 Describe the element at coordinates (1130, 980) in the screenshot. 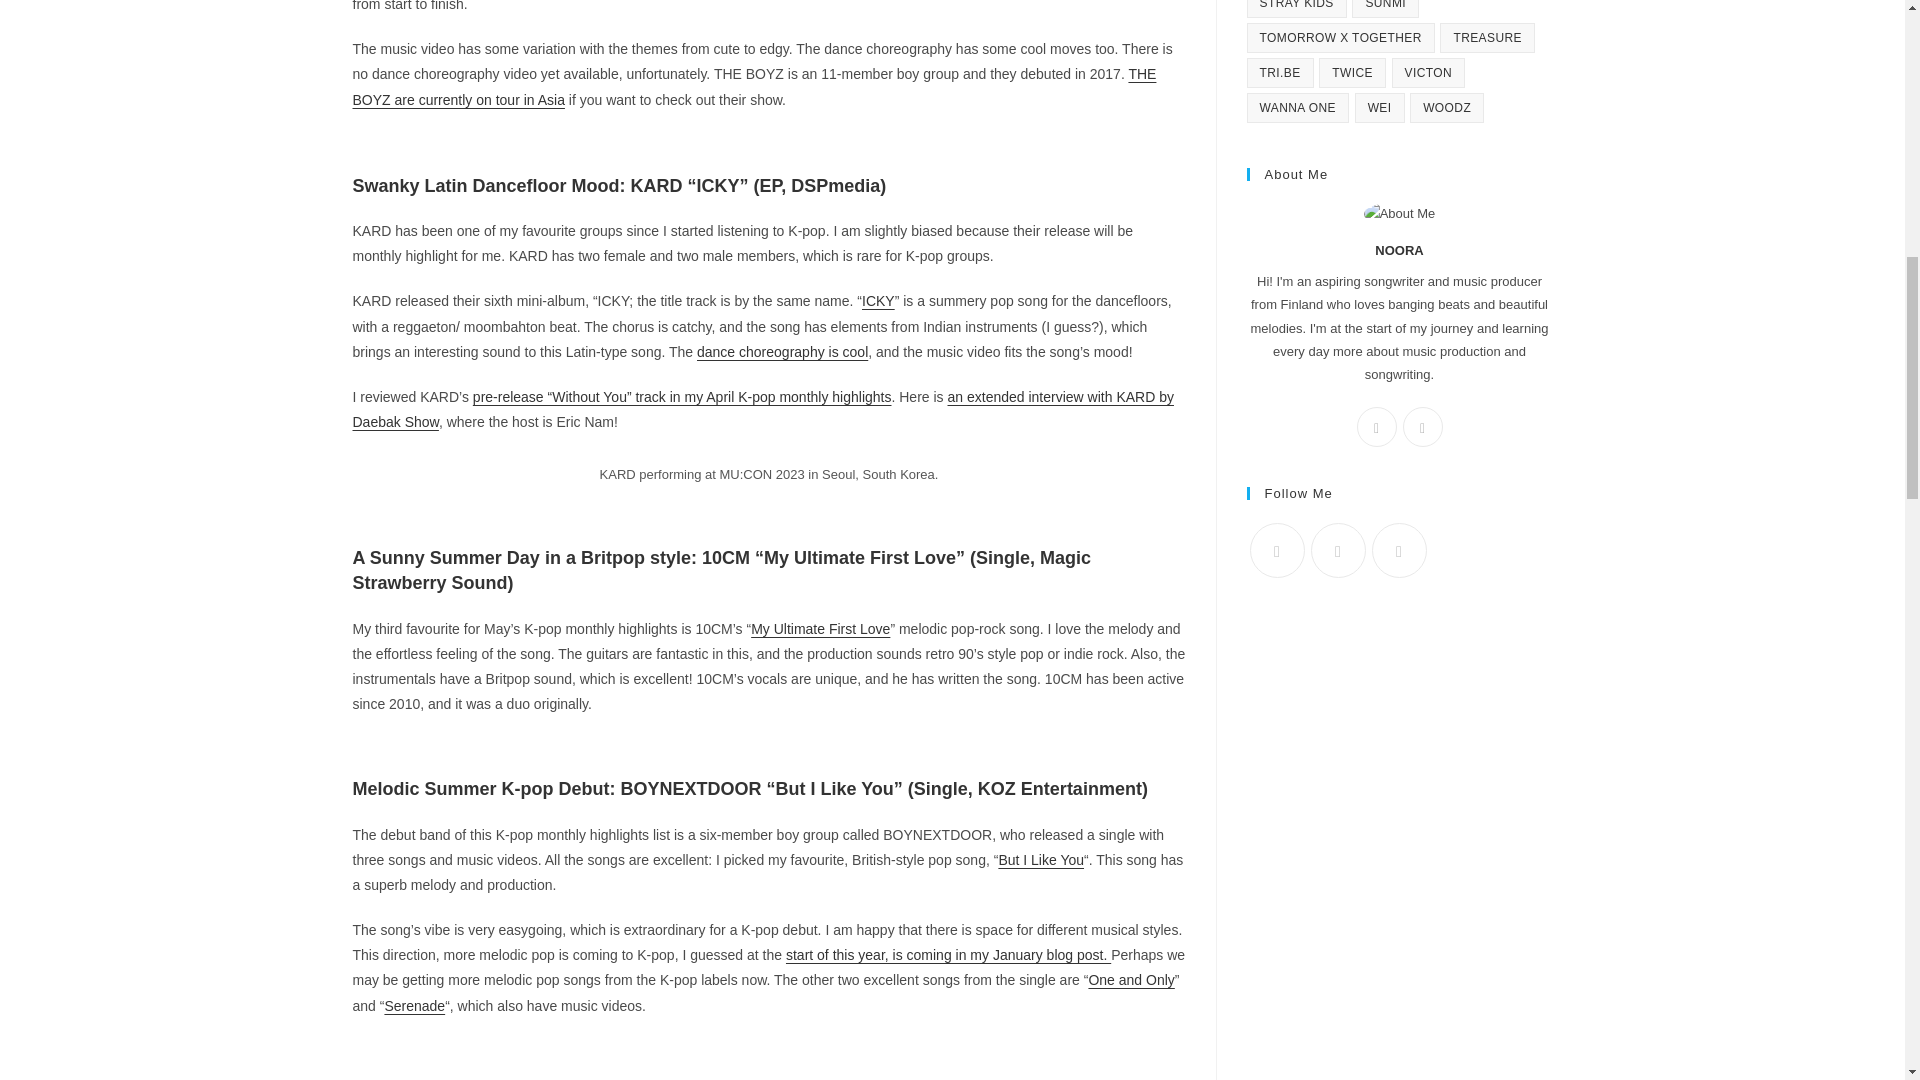

I see `One and Only` at that location.